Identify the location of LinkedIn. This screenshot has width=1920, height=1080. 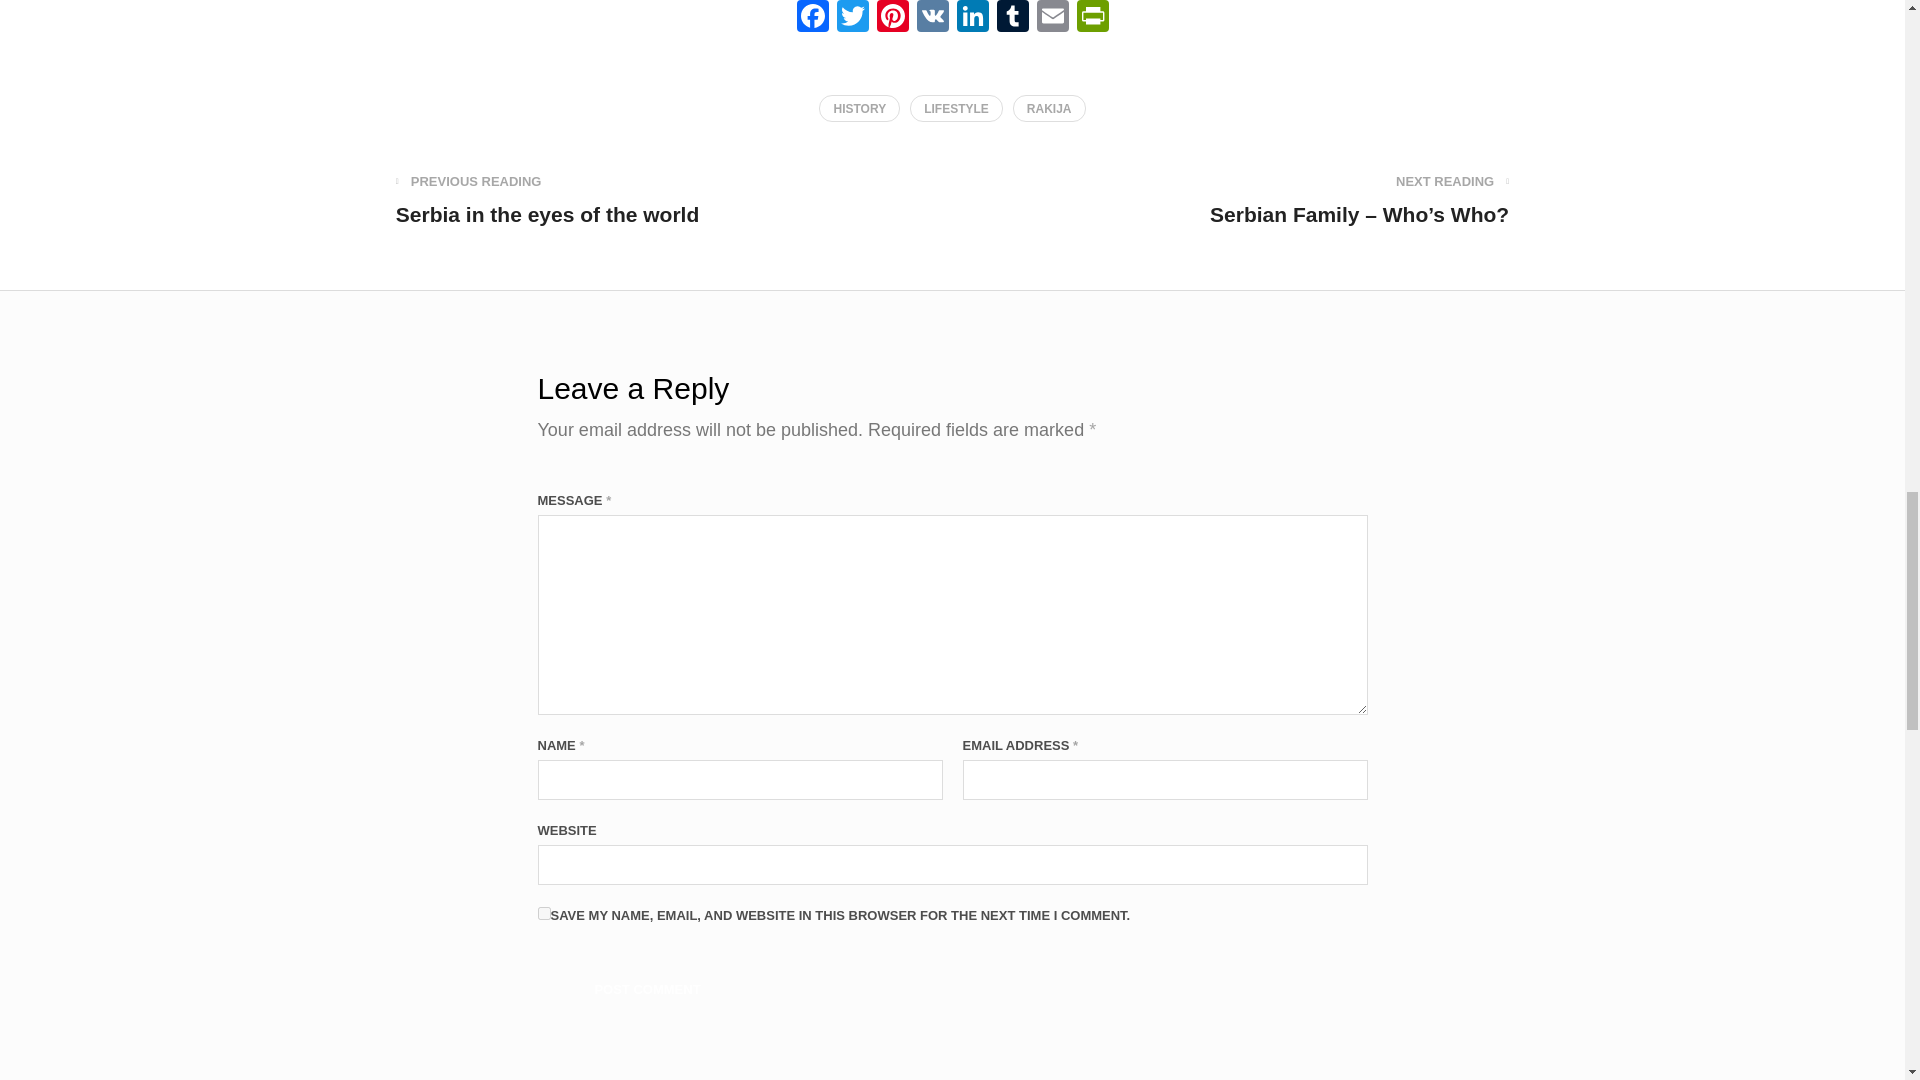
(972, 18).